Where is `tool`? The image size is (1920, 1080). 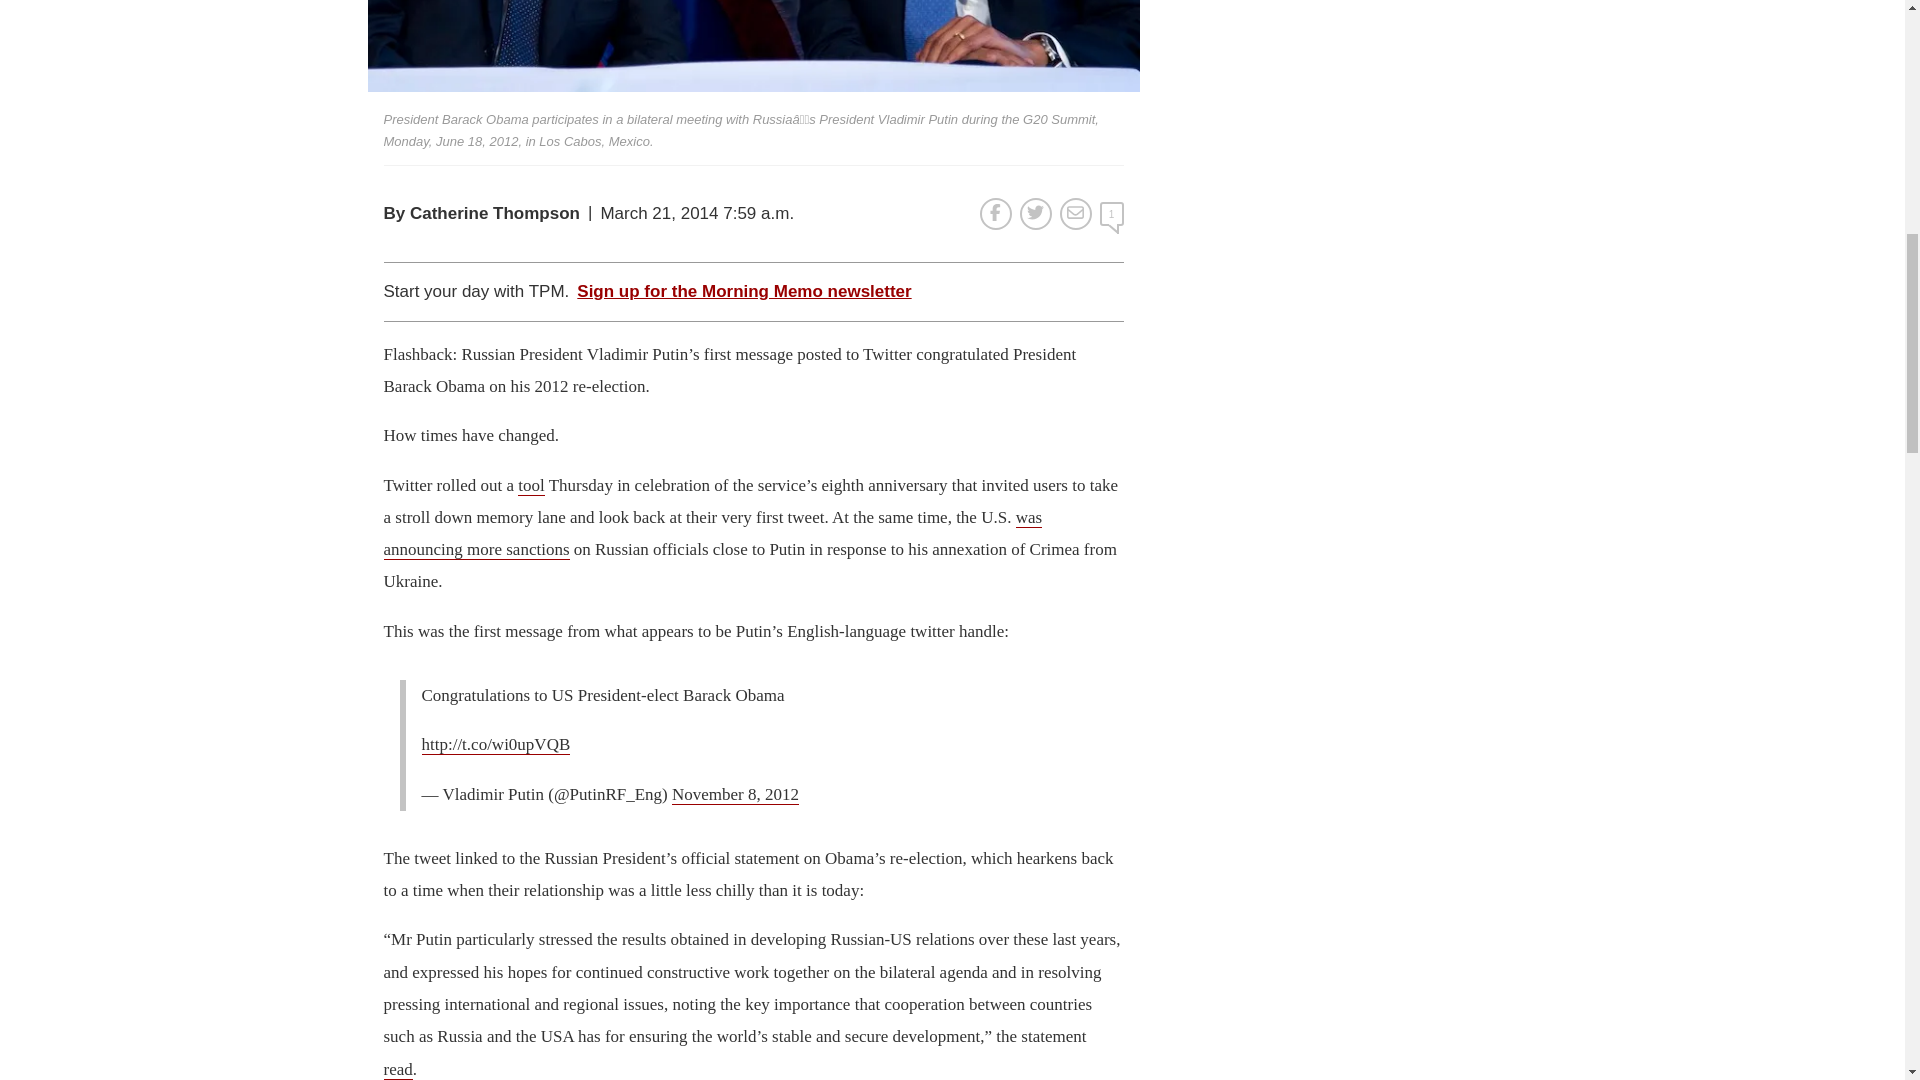
tool is located at coordinates (530, 486).